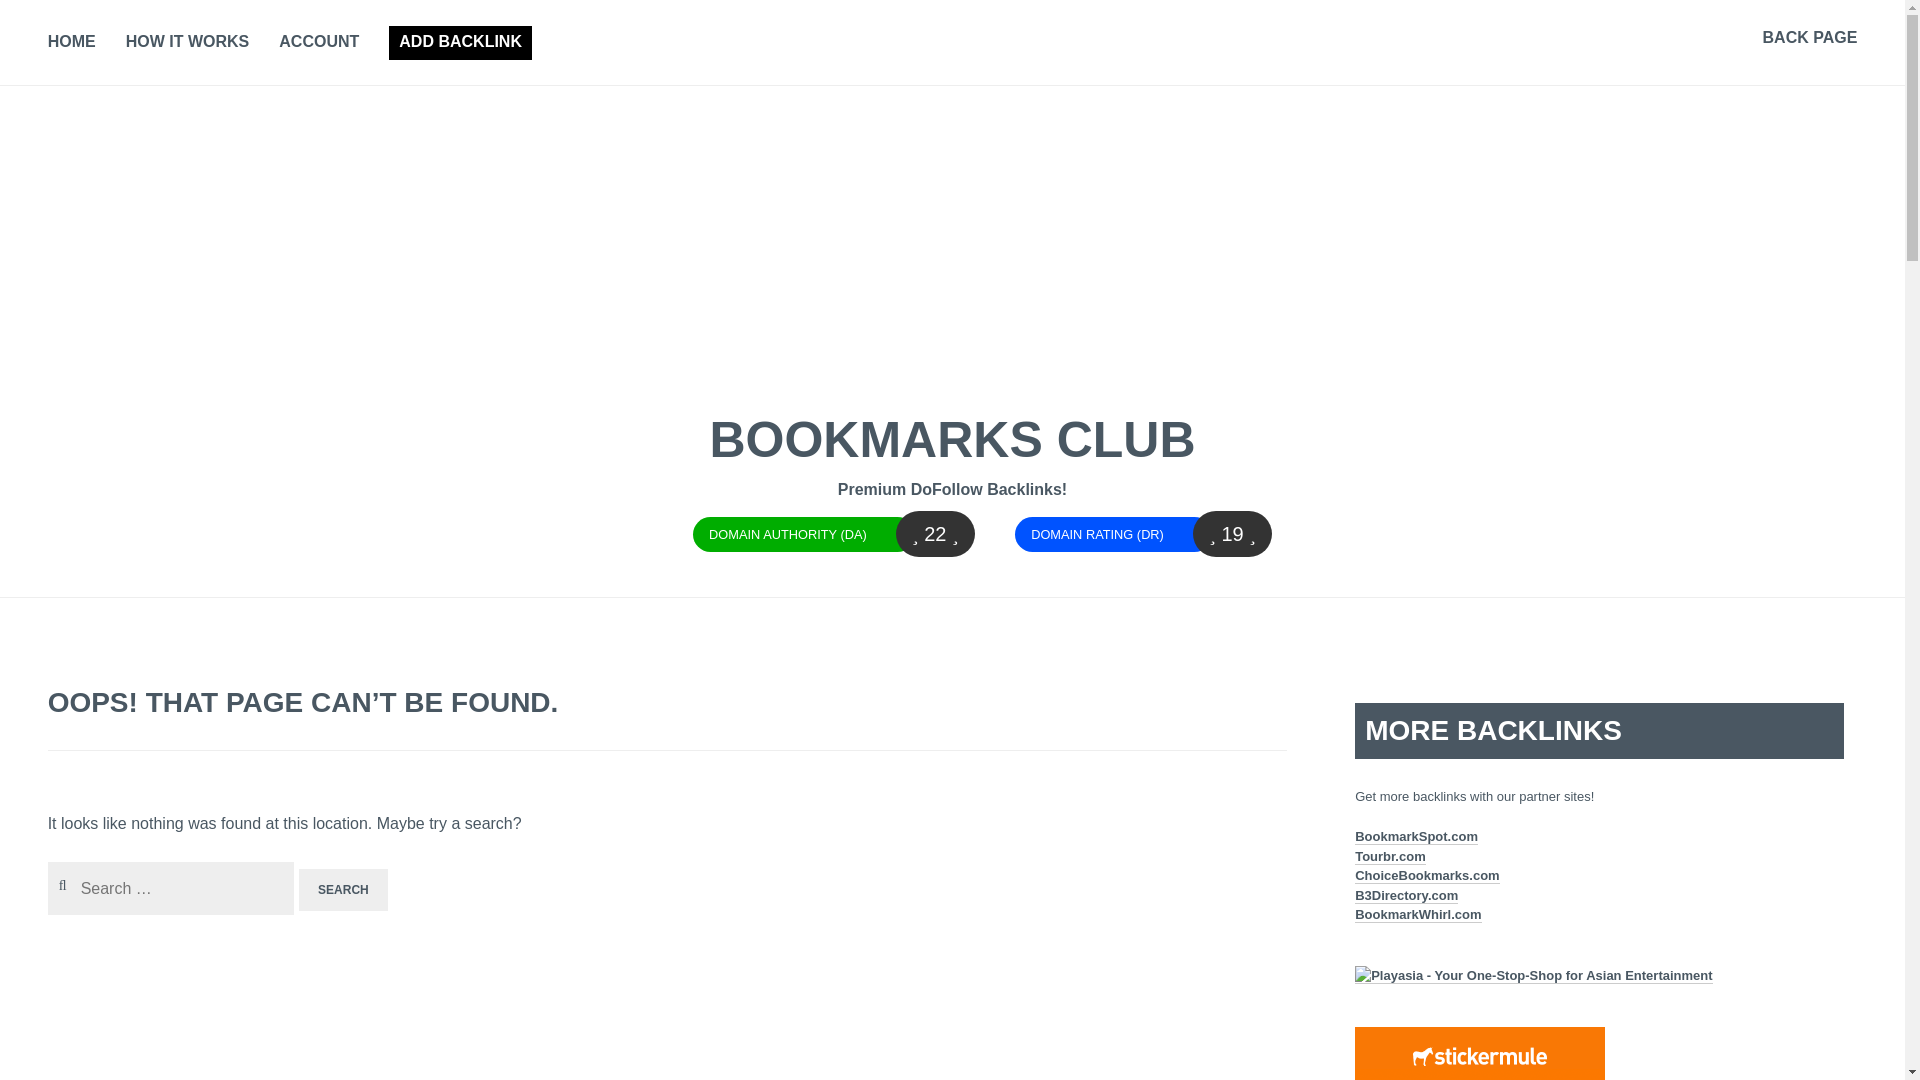 The image size is (1920, 1080). Describe the element at coordinates (1416, 836) in the screenshot. I see `BookmarkSpot.com` at that location.